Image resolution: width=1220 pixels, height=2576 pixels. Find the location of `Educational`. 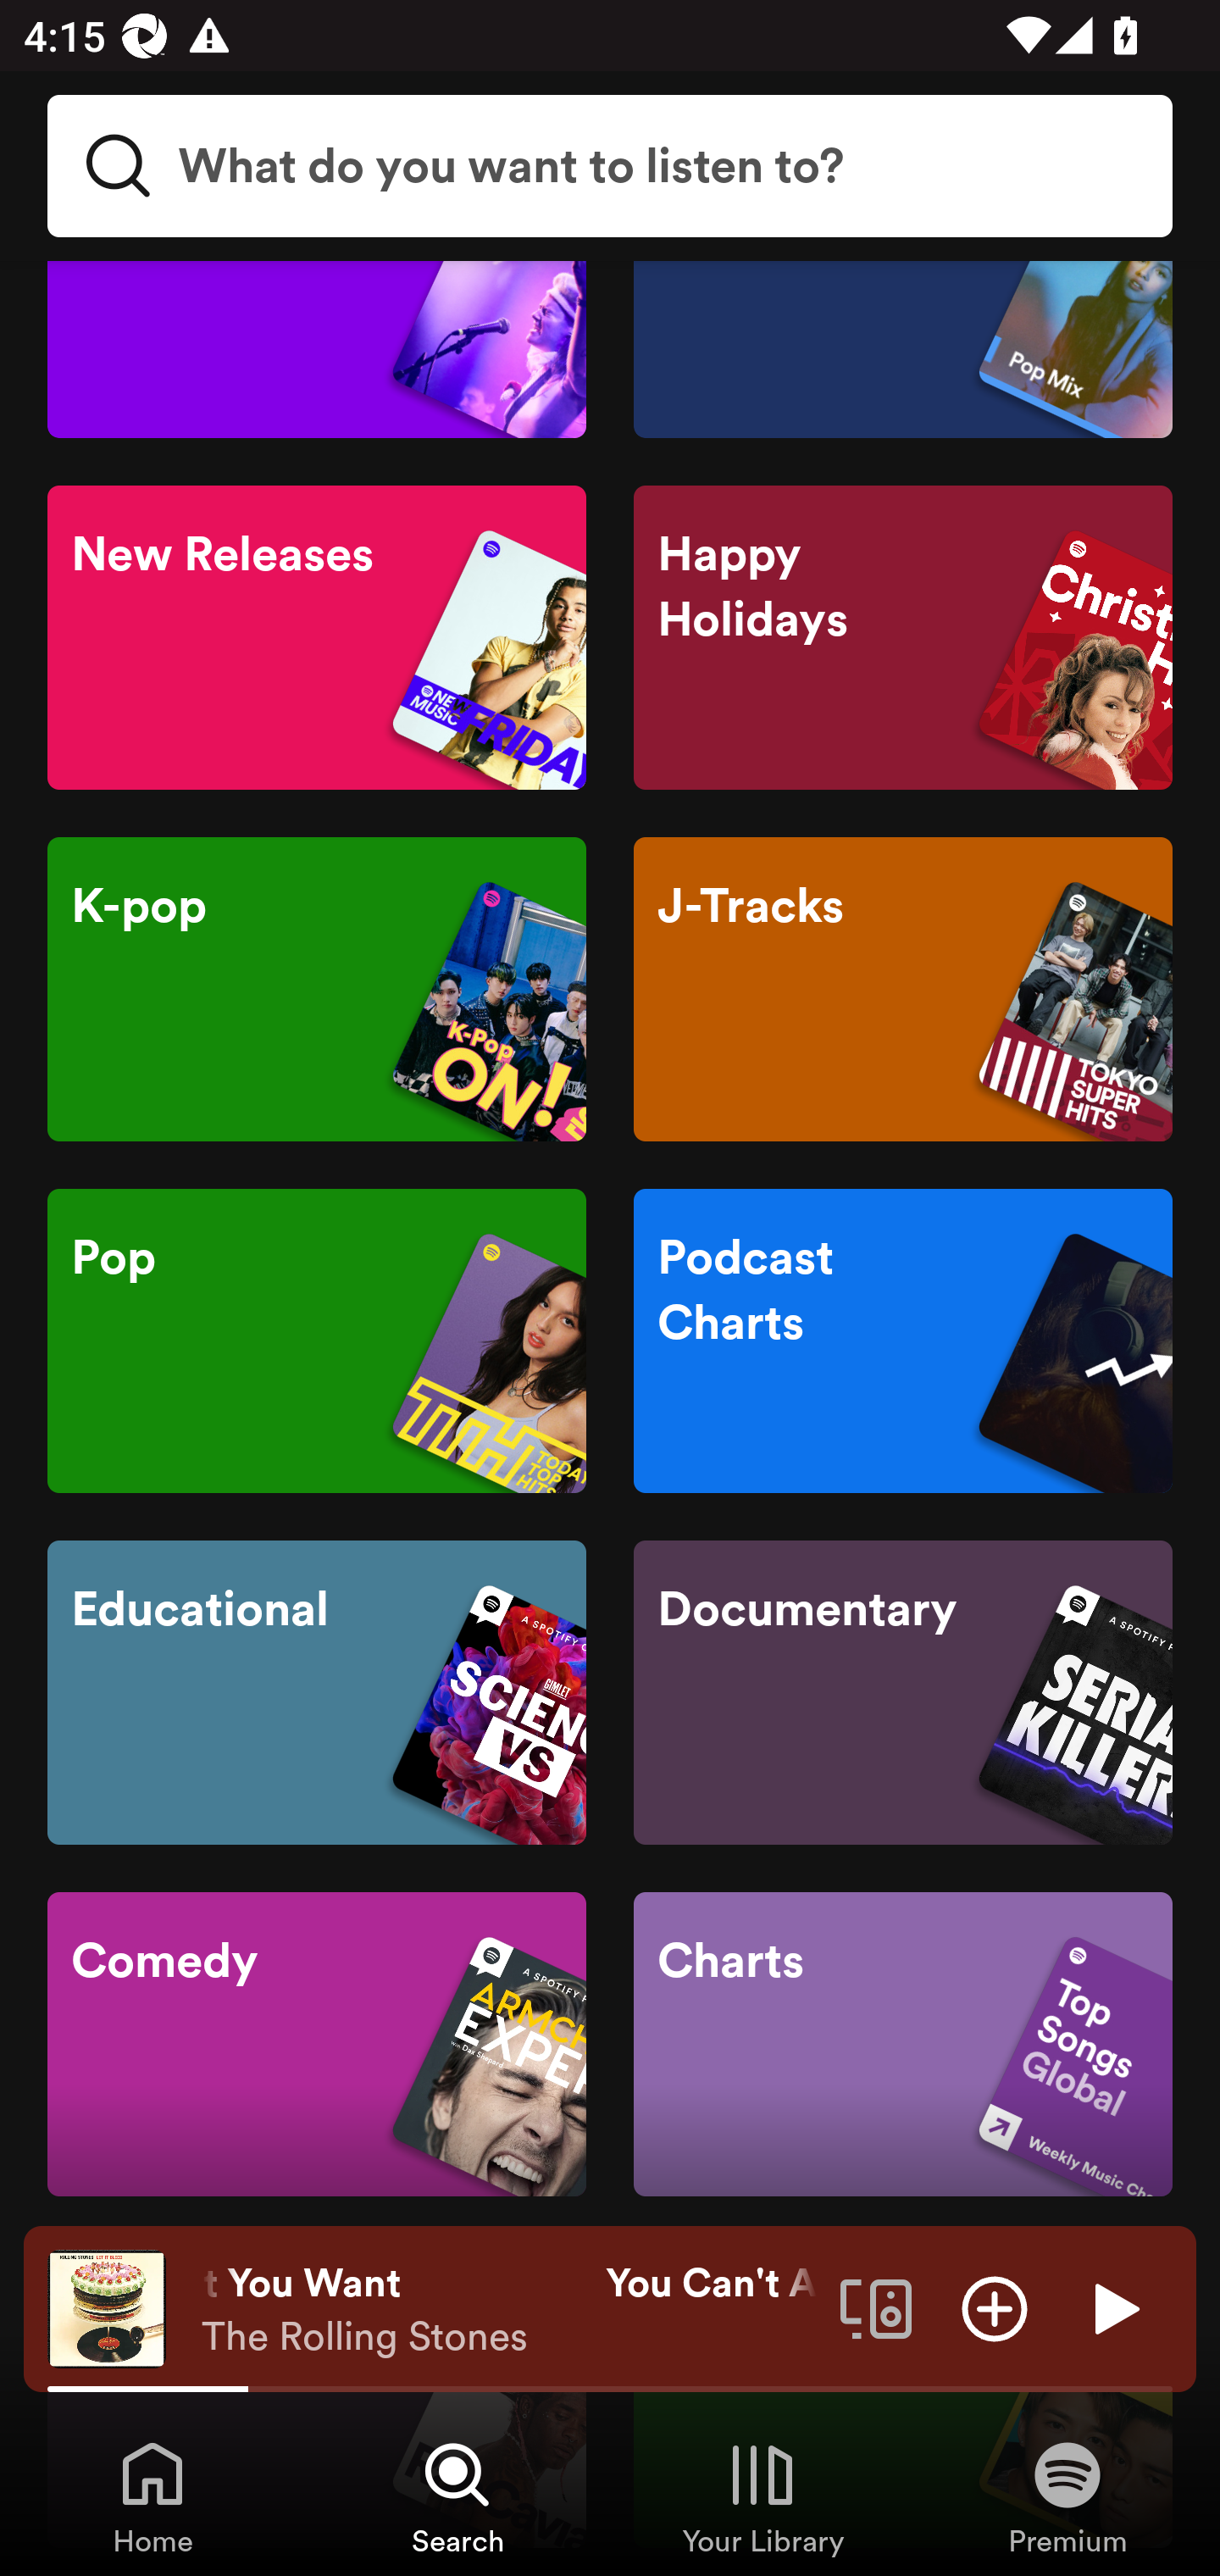

Educational is located at coordinates (317, 1691).